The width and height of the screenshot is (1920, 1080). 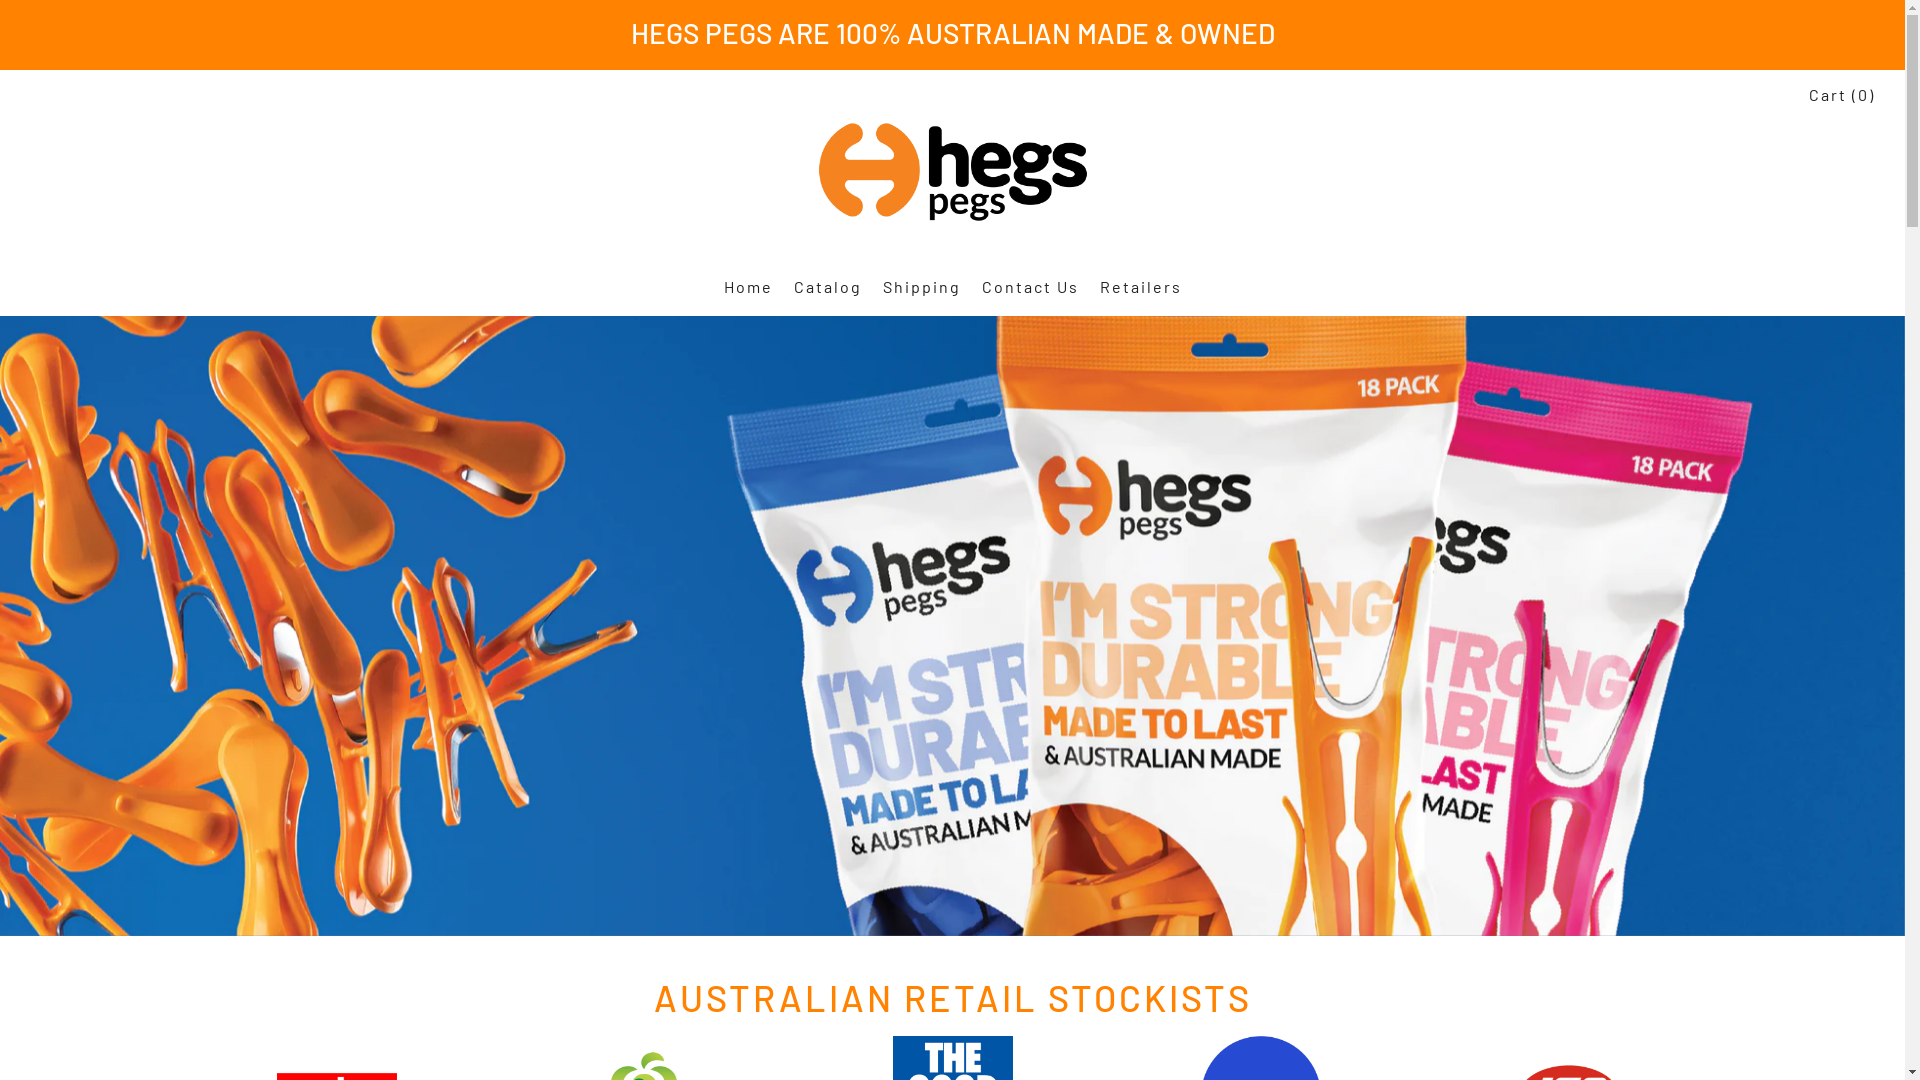 I want to click on Cart (0), so click(x=1842, y=95).